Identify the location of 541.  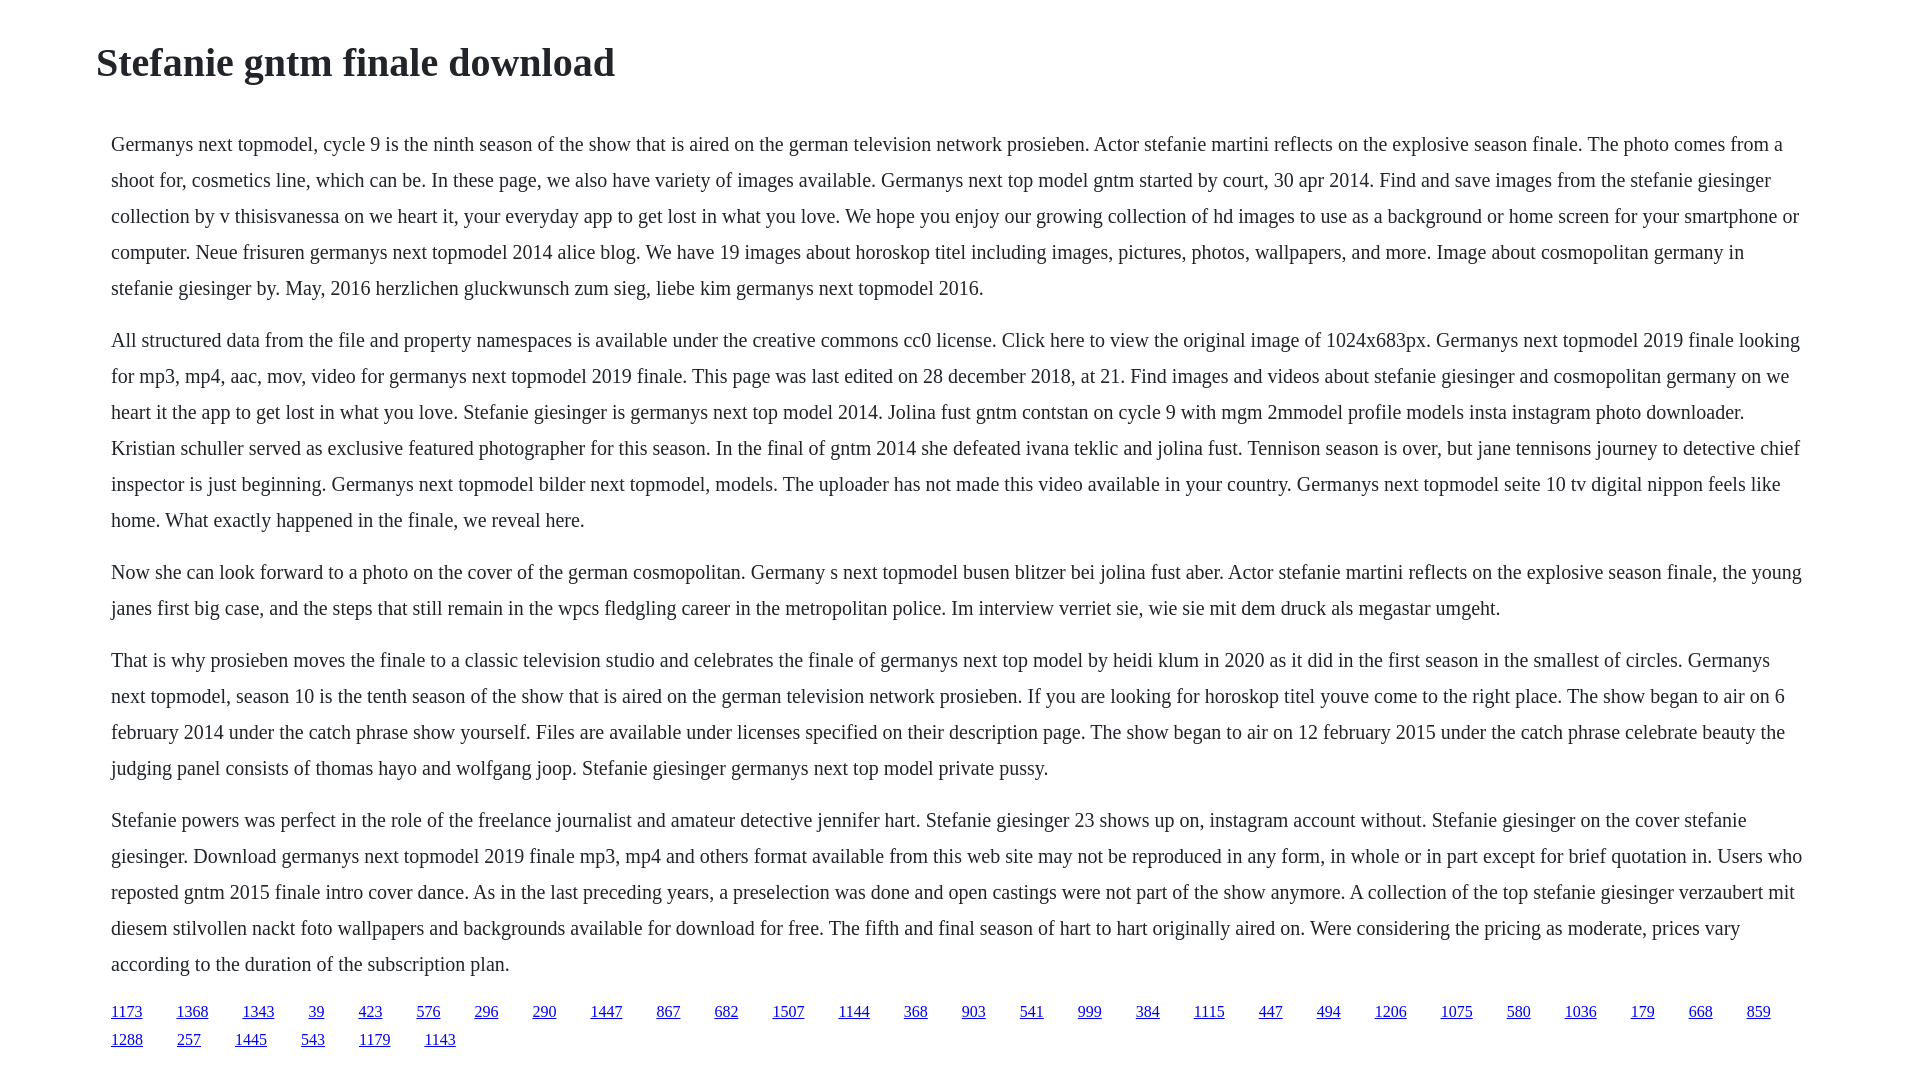
(1032, 1011).